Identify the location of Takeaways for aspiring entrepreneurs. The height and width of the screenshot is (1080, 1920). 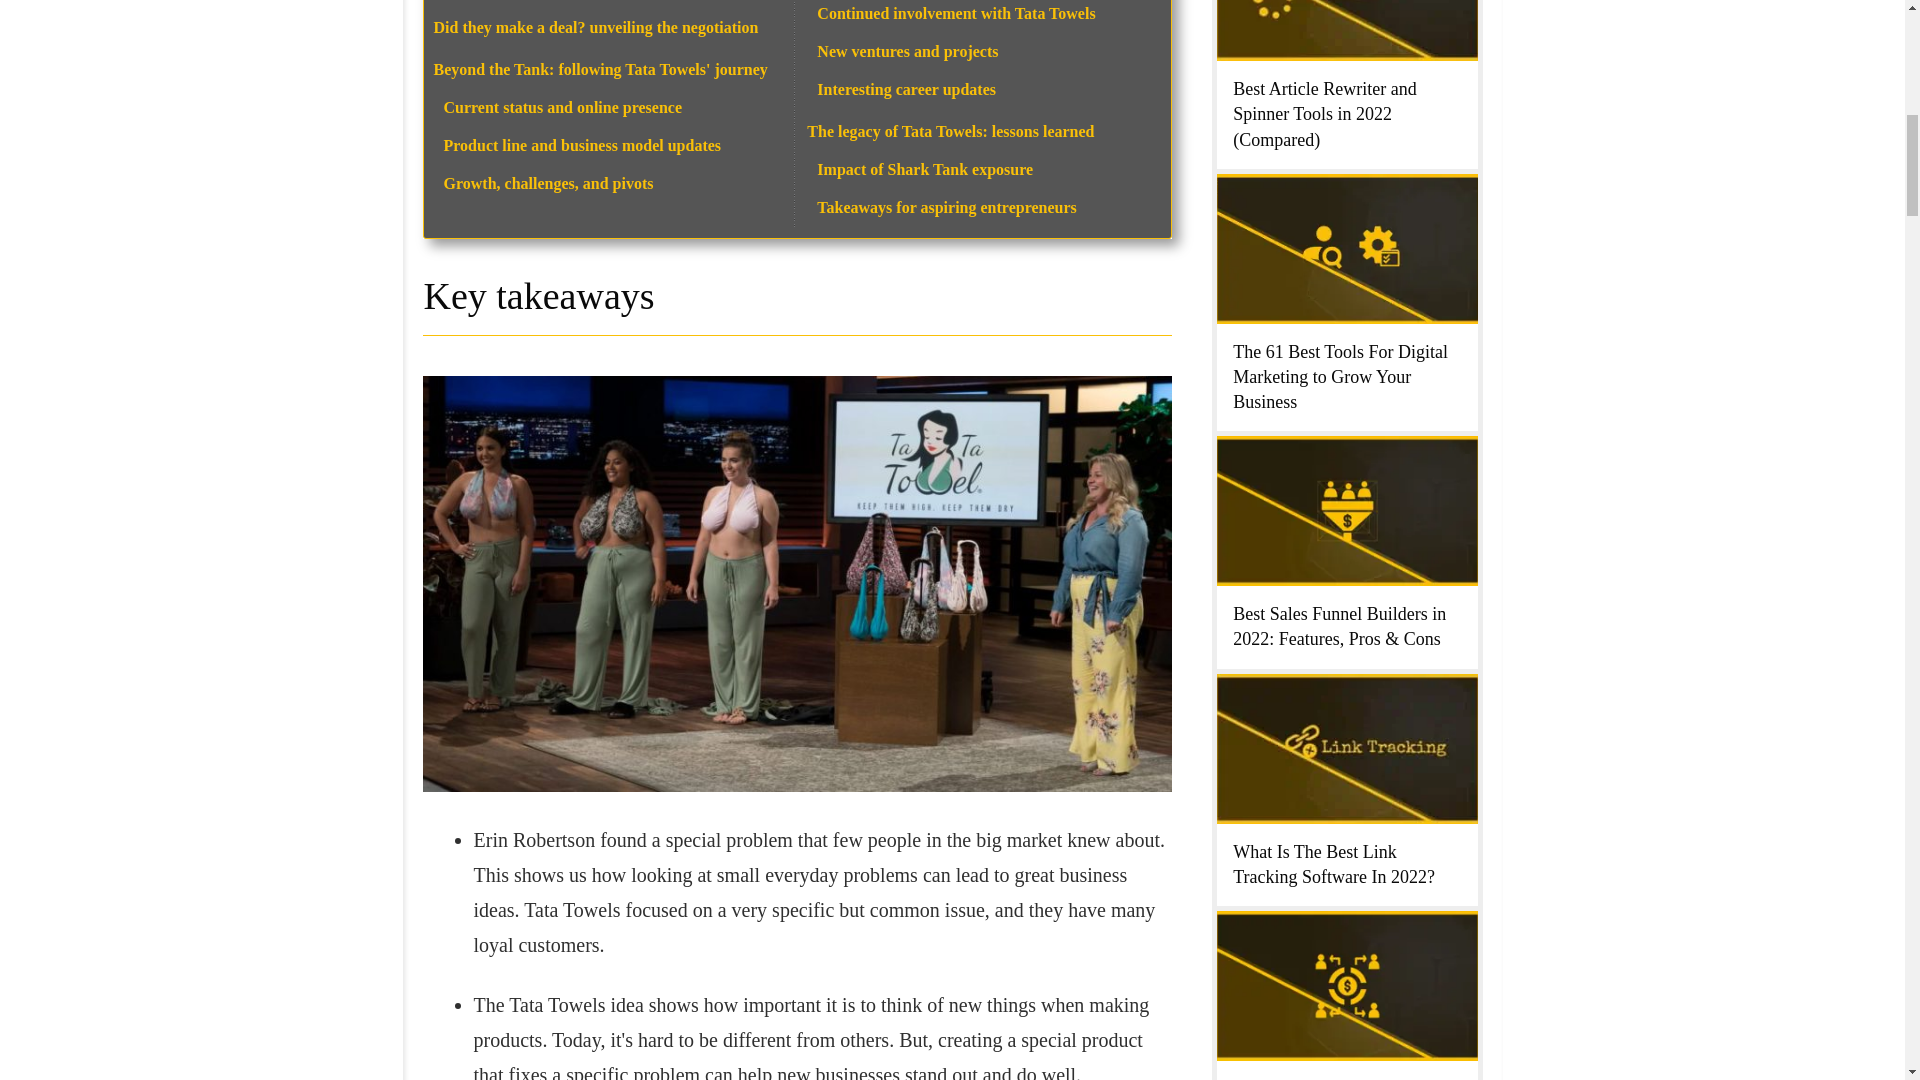
(946, 207).